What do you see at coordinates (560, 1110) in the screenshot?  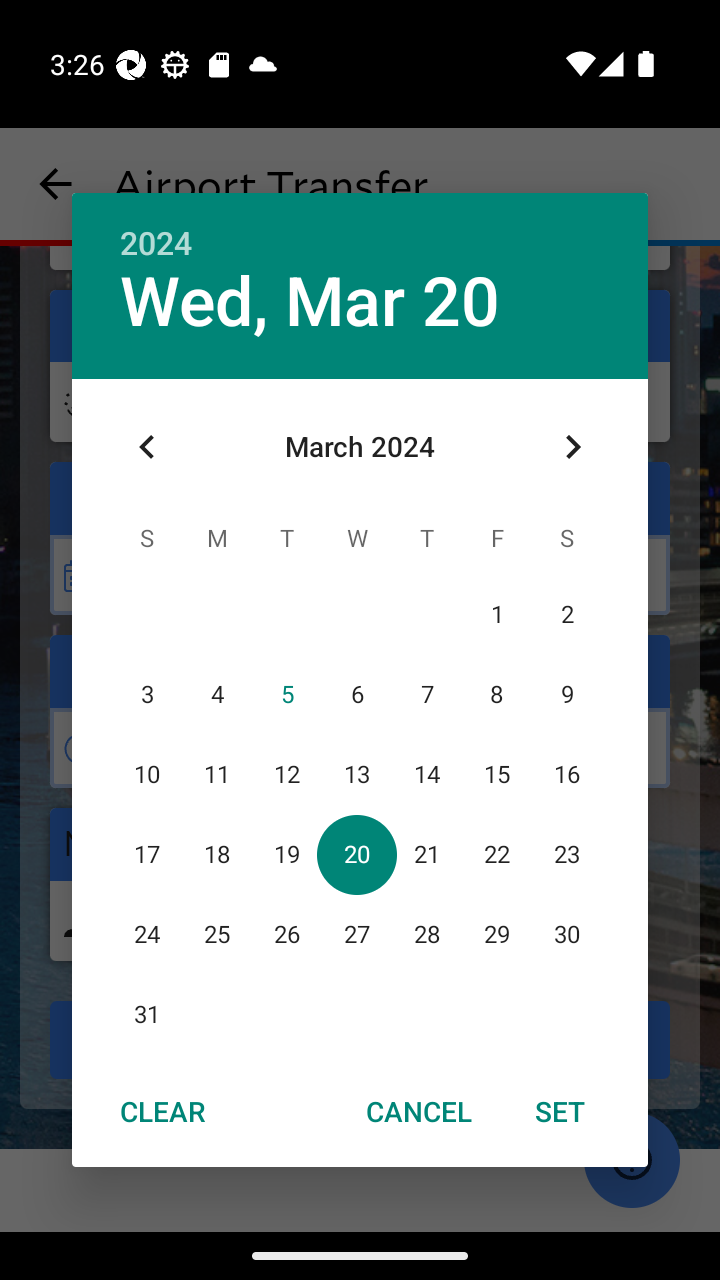 I see `SET` at bounding box center [560, 1110].